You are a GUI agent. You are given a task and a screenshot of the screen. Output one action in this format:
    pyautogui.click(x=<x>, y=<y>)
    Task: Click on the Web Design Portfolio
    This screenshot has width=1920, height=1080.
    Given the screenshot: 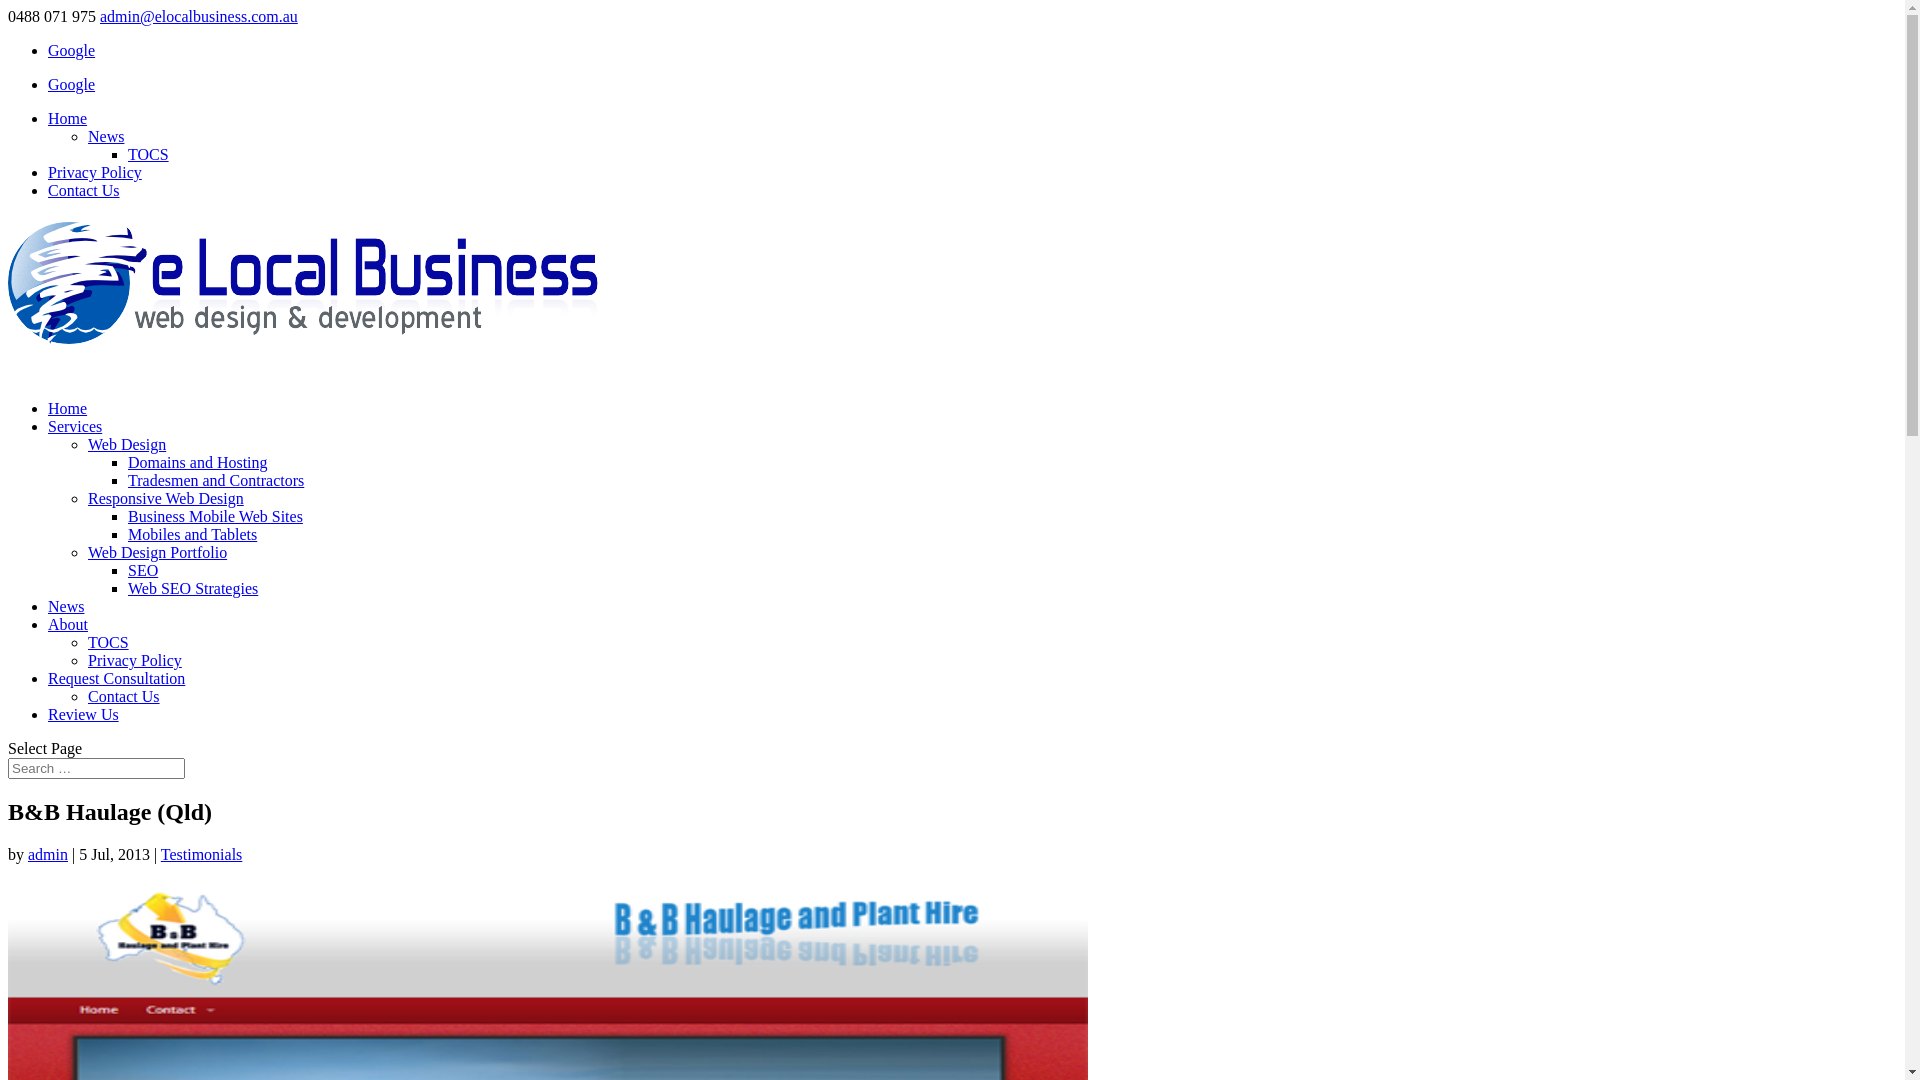 What is the action you would take?
    pyautogui.click(x=158, y=552)
    